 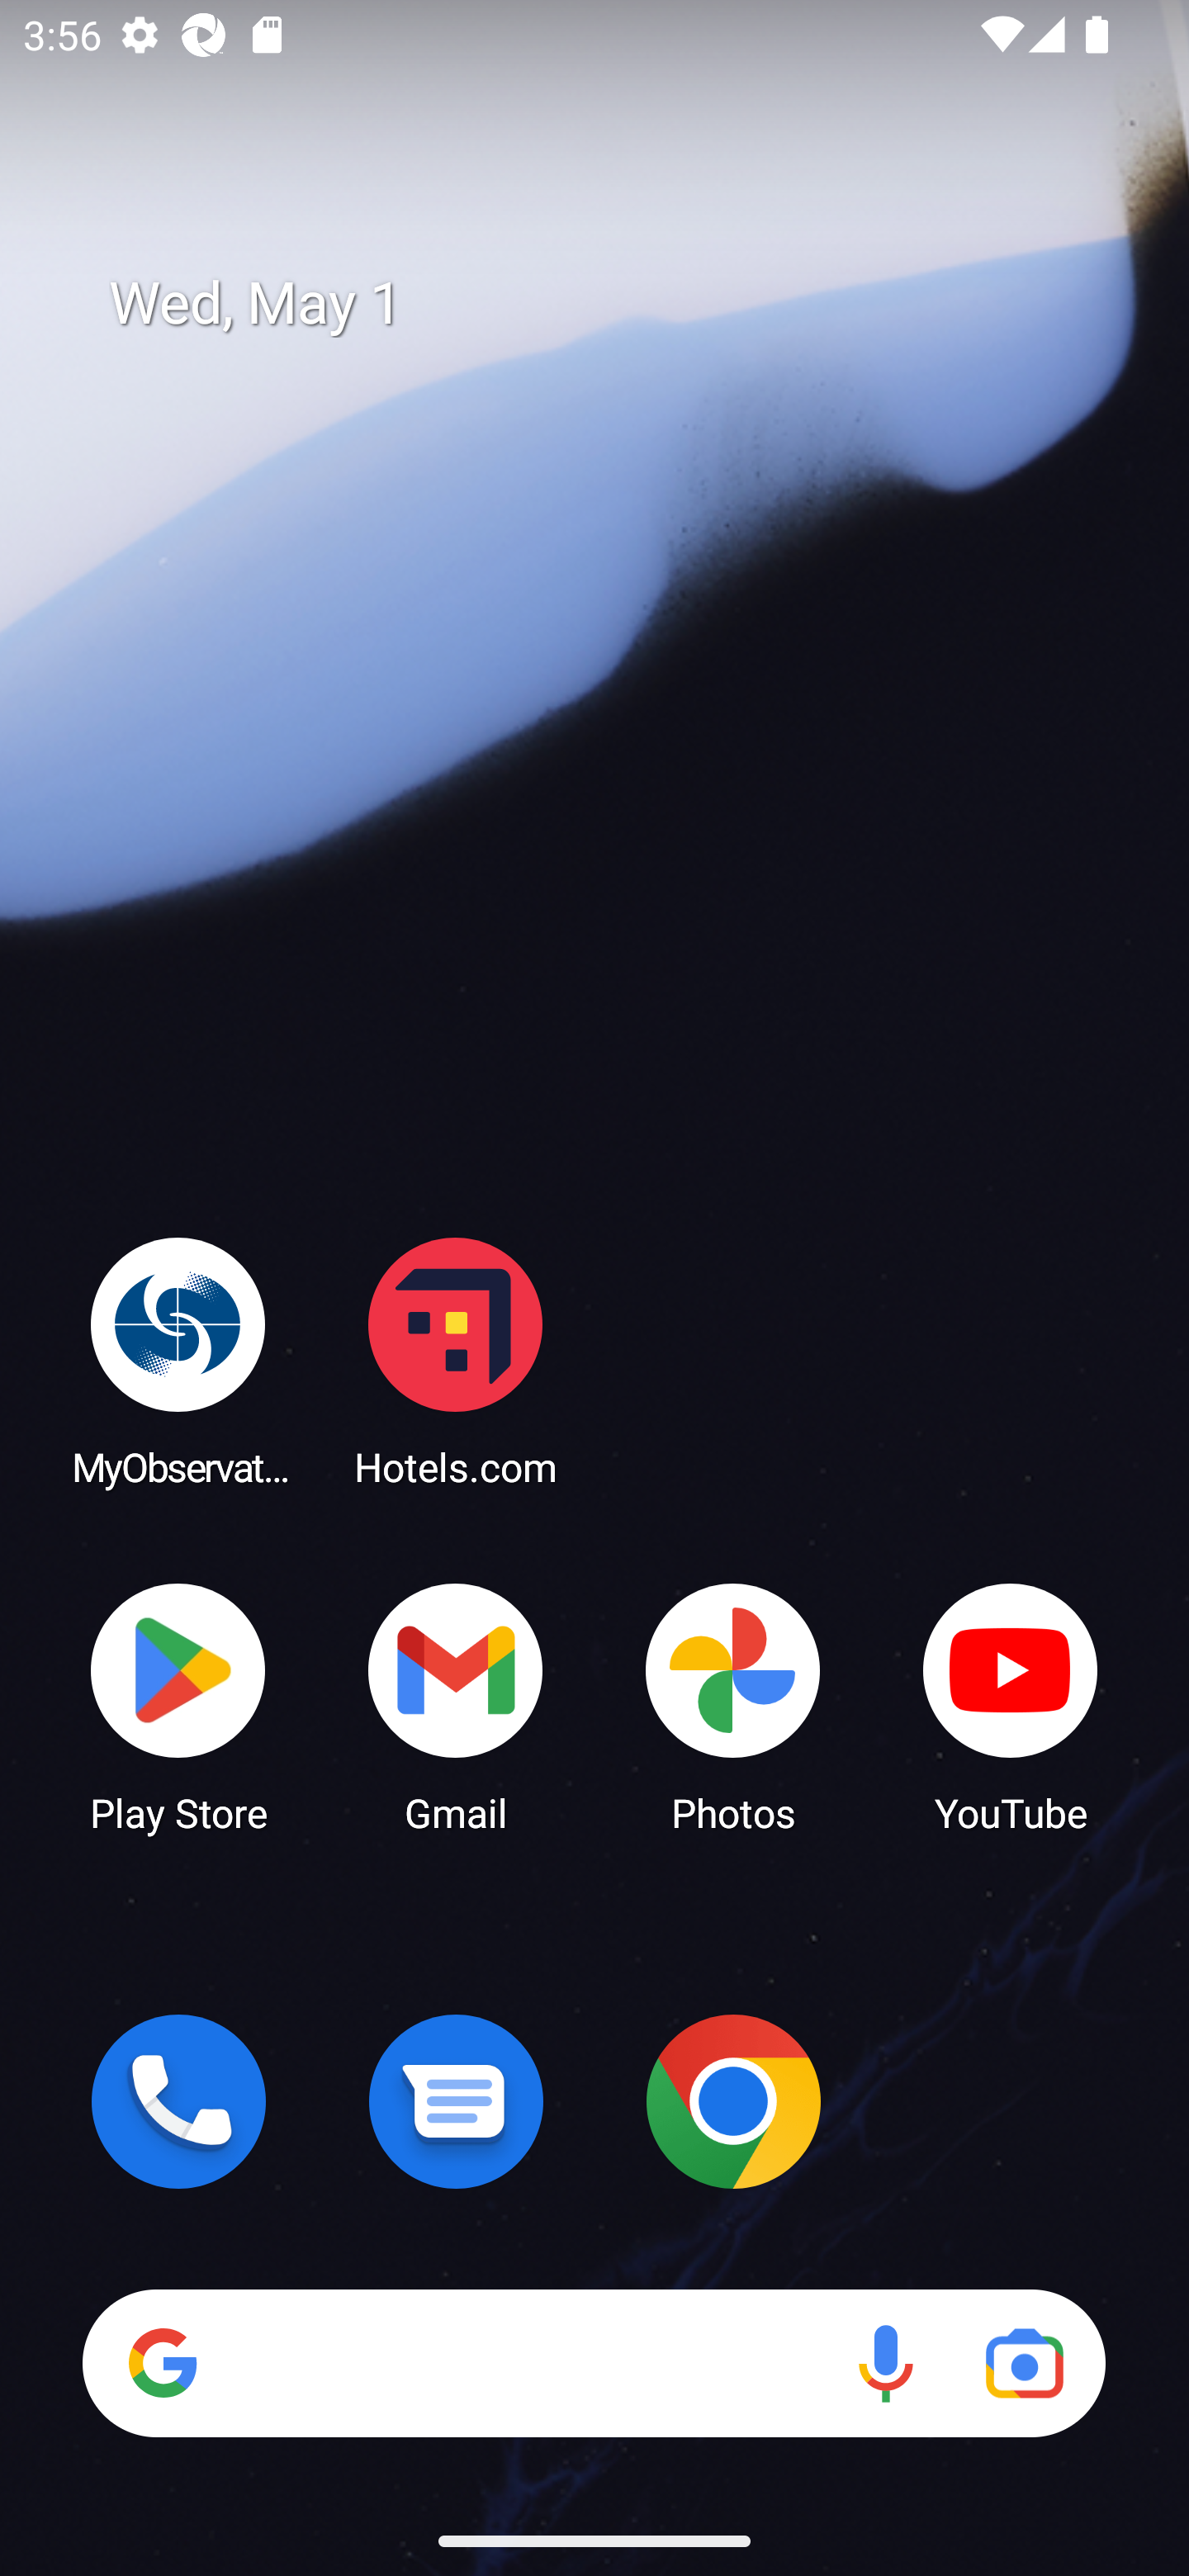 I want to click on Photos, so click(x=733, y=1706).